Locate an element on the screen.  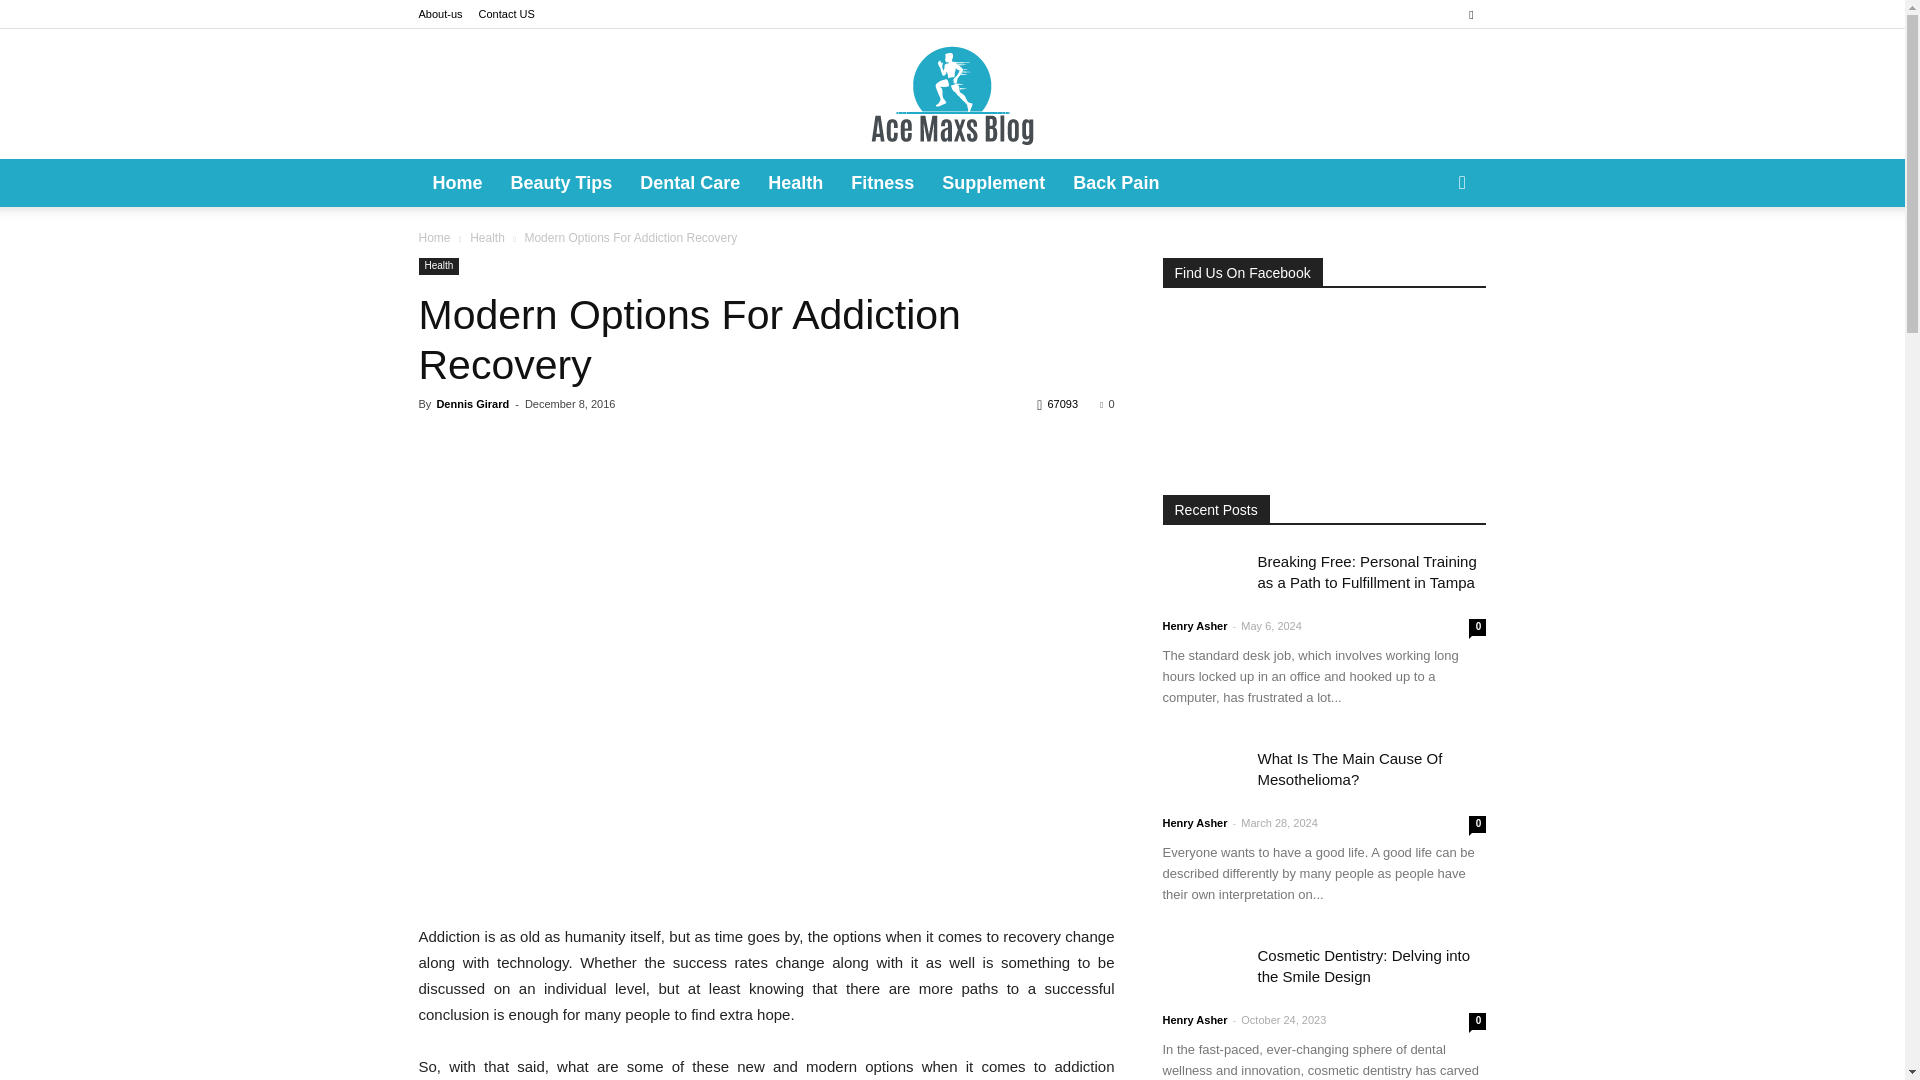
Contact US is located at coordinates (506, 14).